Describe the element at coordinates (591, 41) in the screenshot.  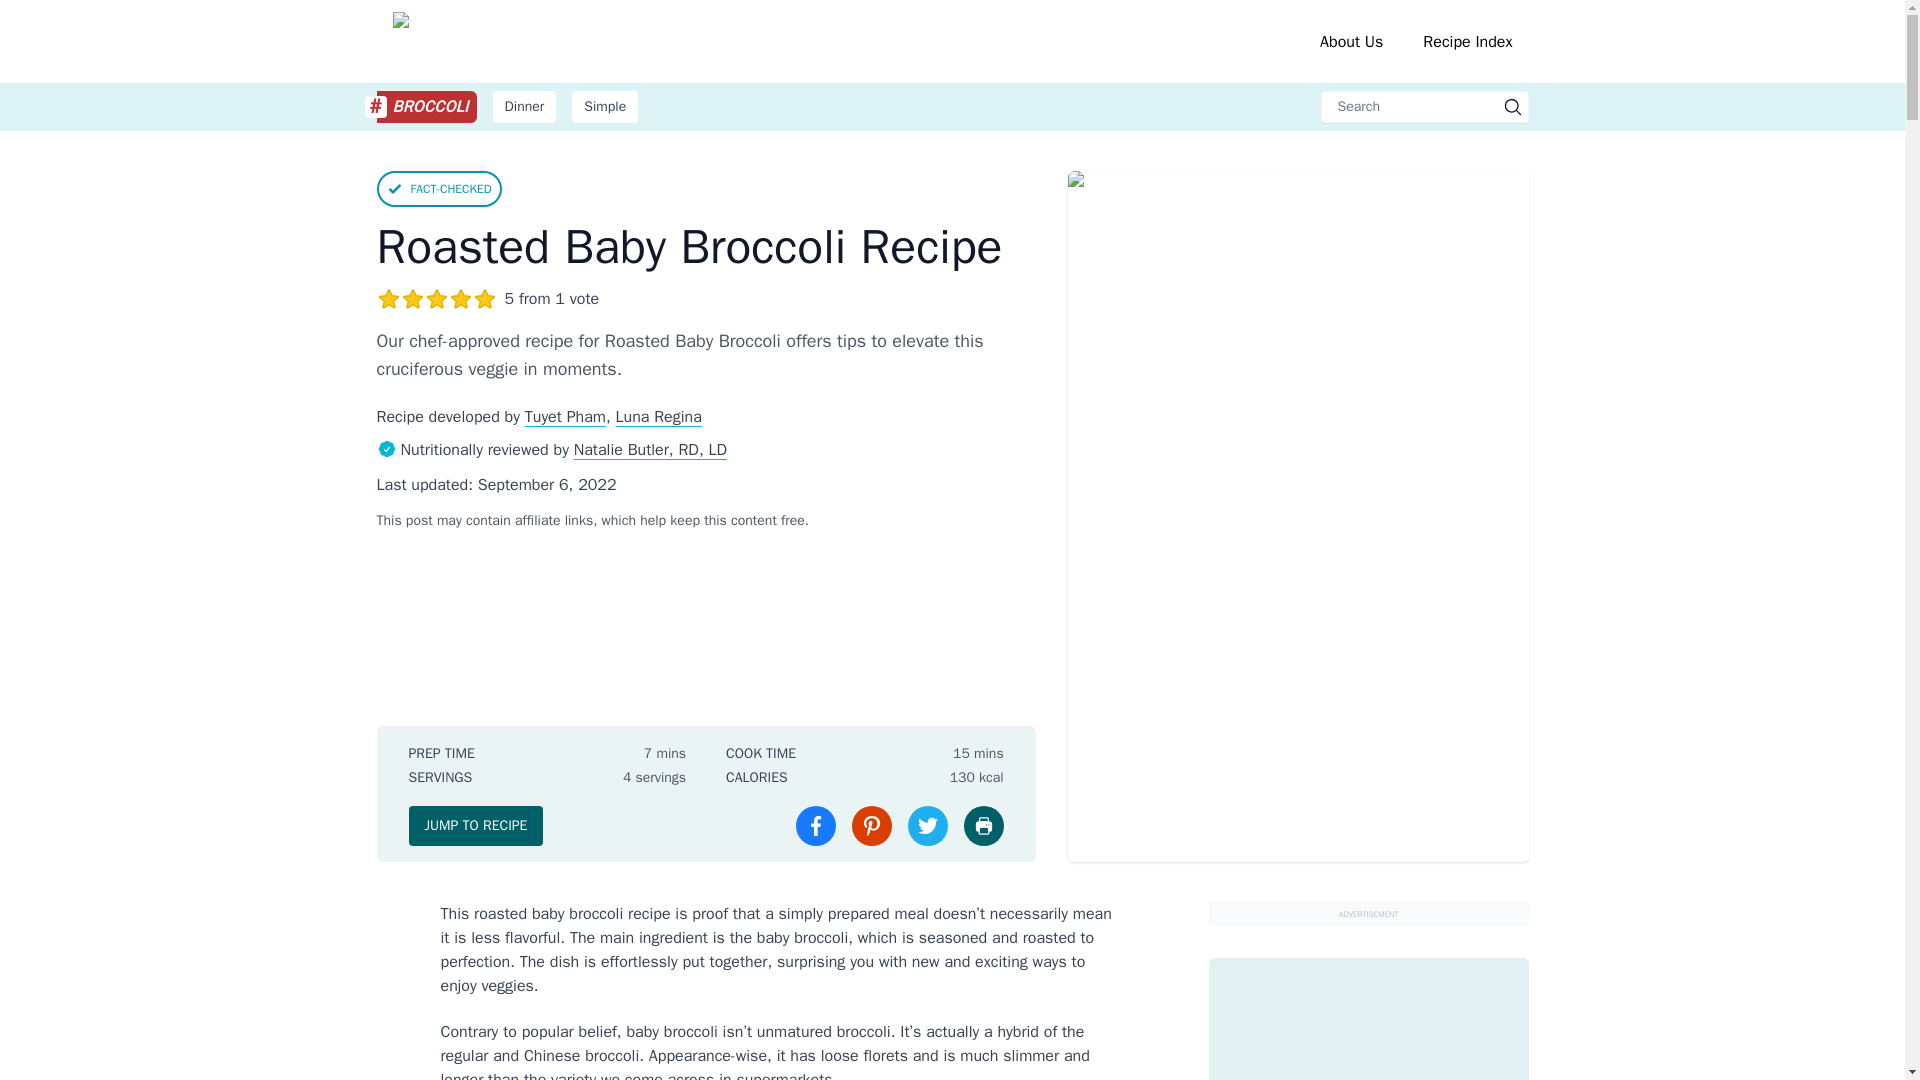
I see `Healthy Recipes 101` at that location.